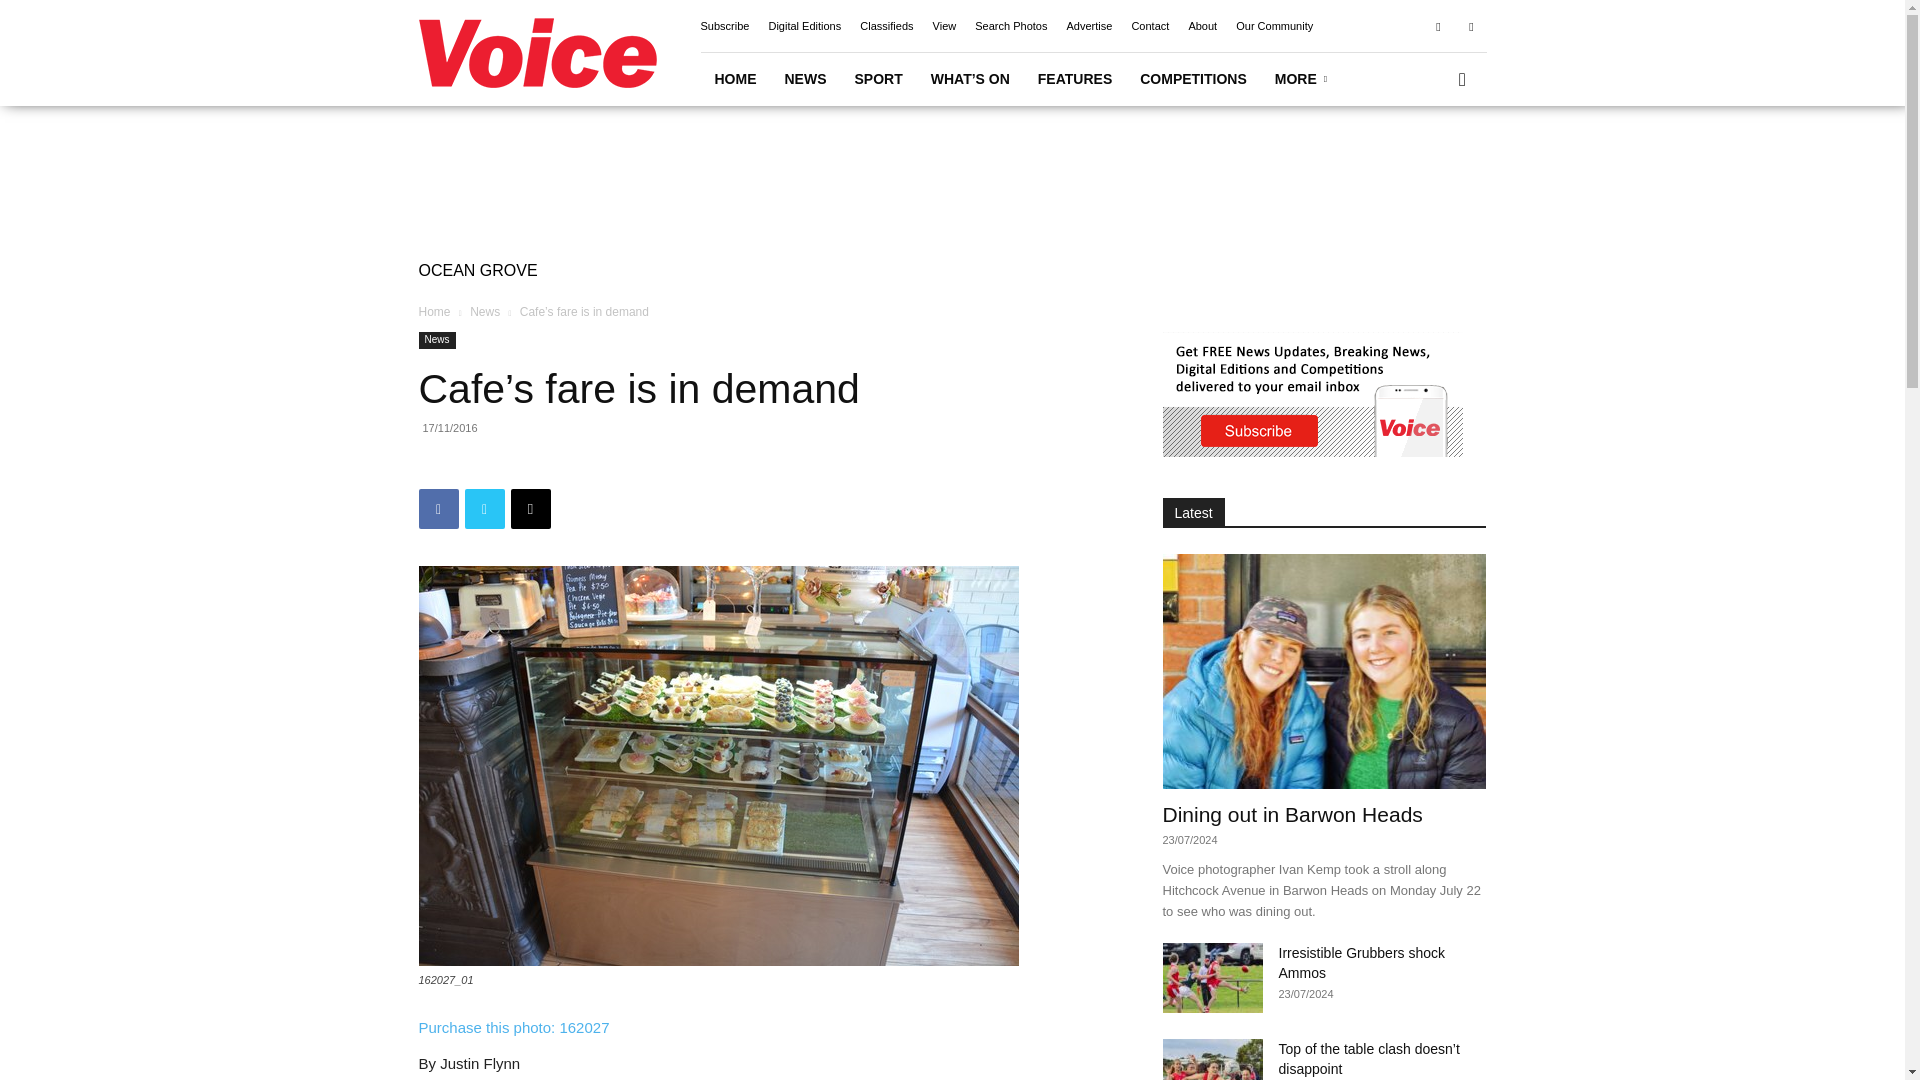  Describe the element at coordinates (484, 311) in the screenshot. I see `View all posts in News` at that location.